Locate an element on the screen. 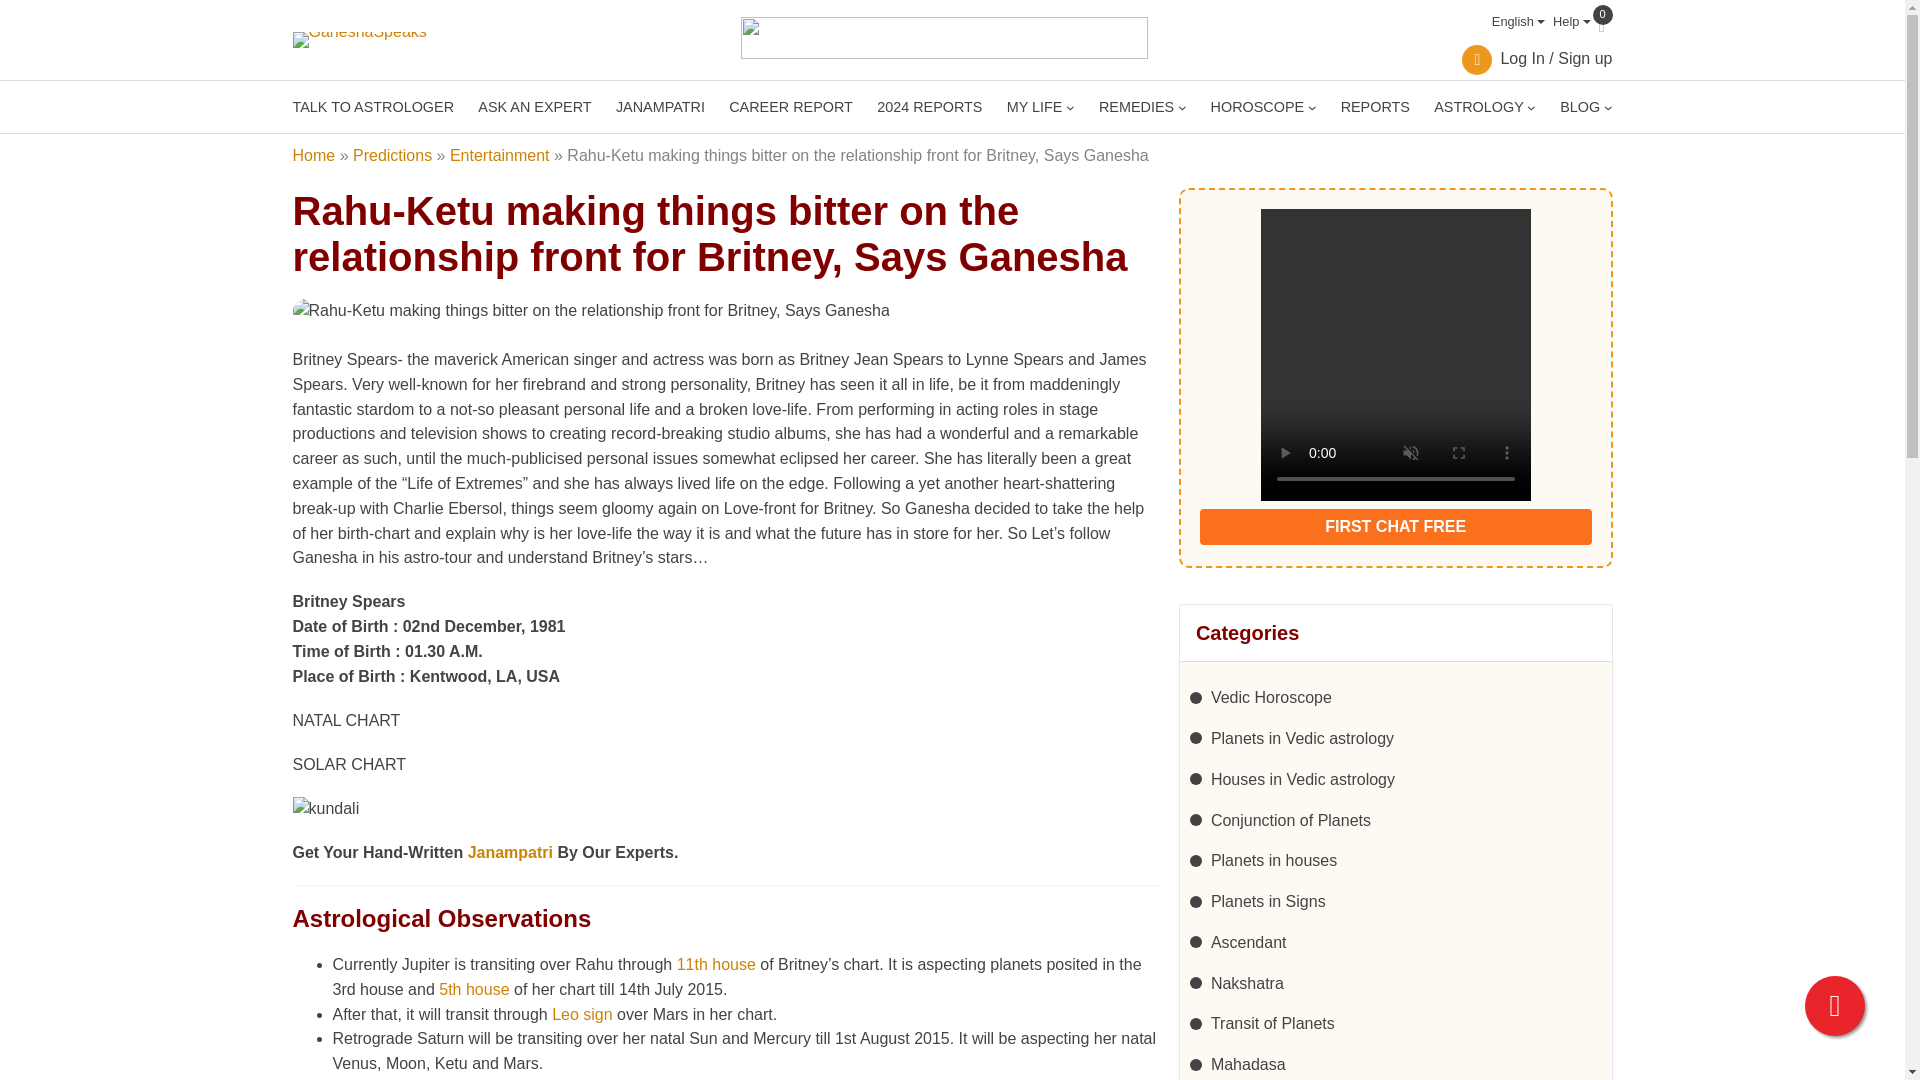 The height and width of the screenshot is (1080, 1920). English is located at coordinates (1514, 22).